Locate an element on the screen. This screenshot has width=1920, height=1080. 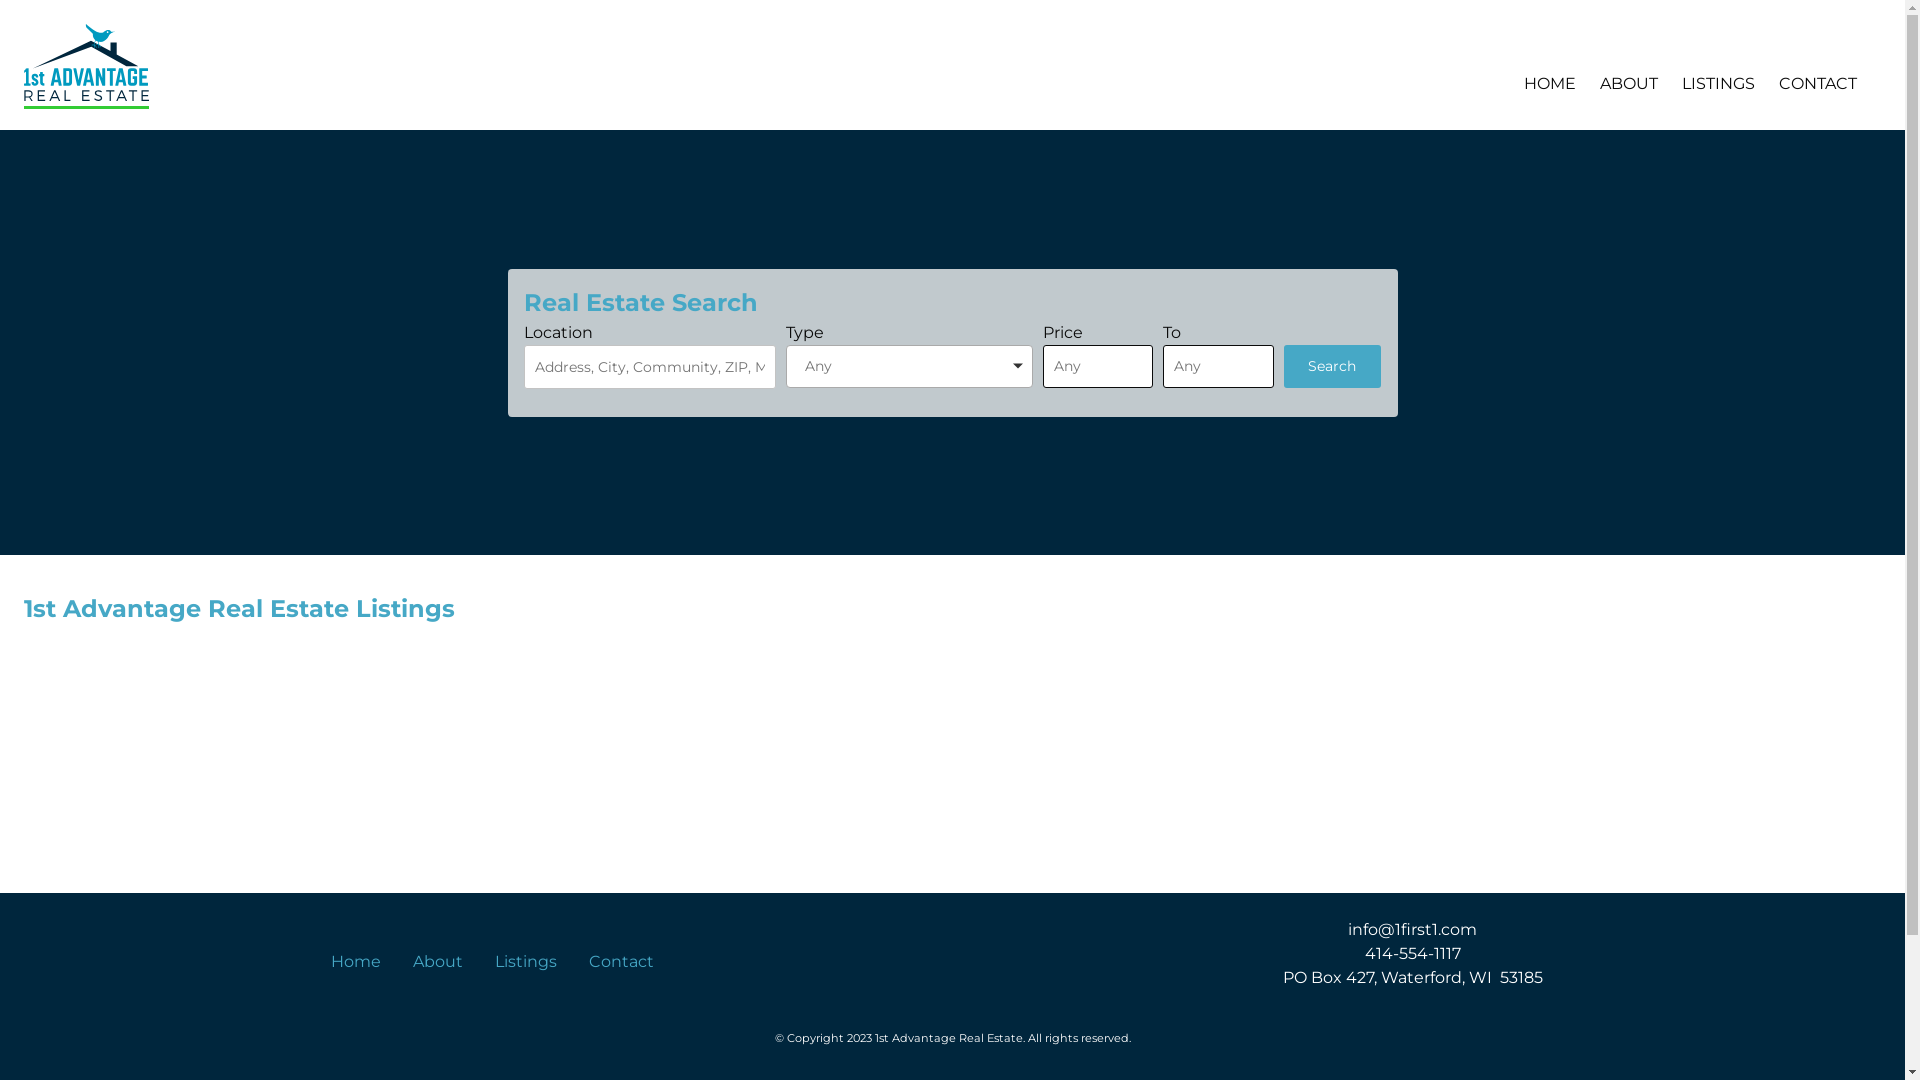
LISTINGS is located at coordinates (1718, 84).